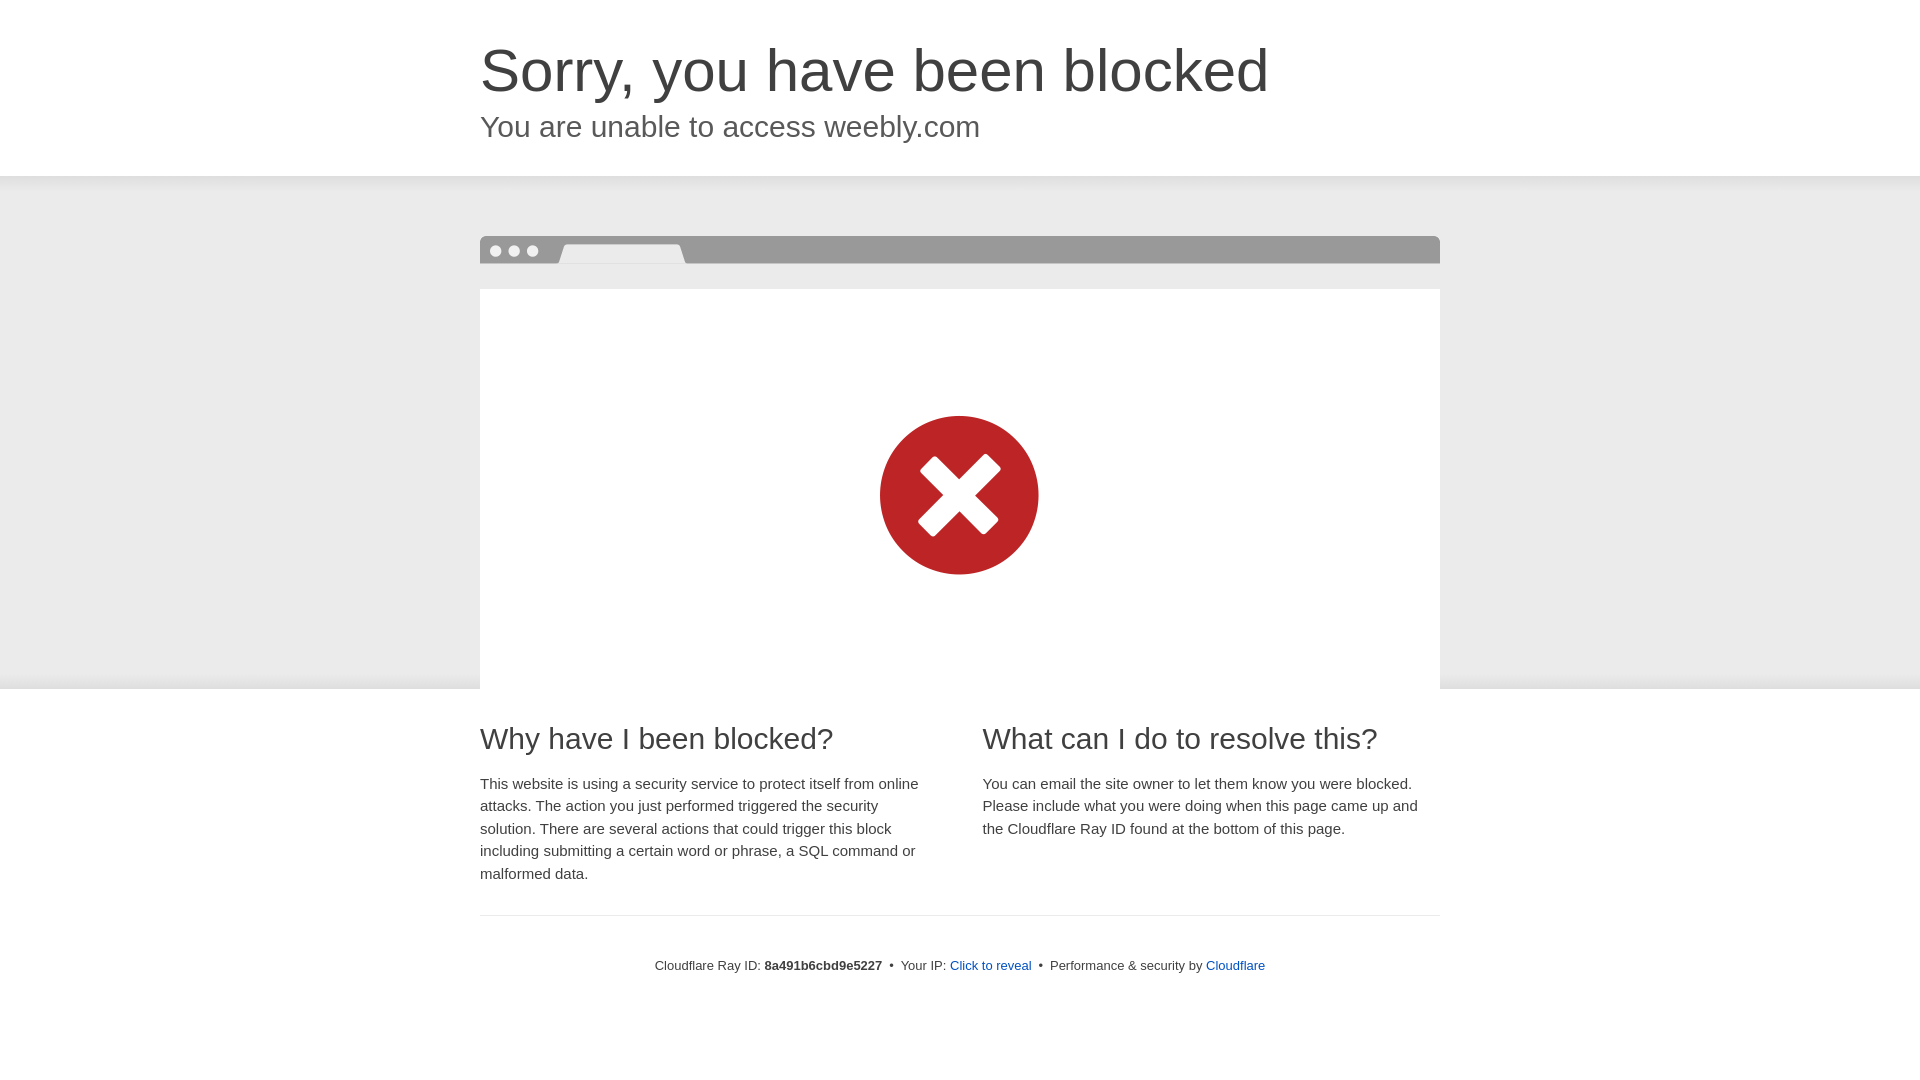 This screenshot has width=1920, height=1080. I want to click on Cloudflare, so click(1235, 965).